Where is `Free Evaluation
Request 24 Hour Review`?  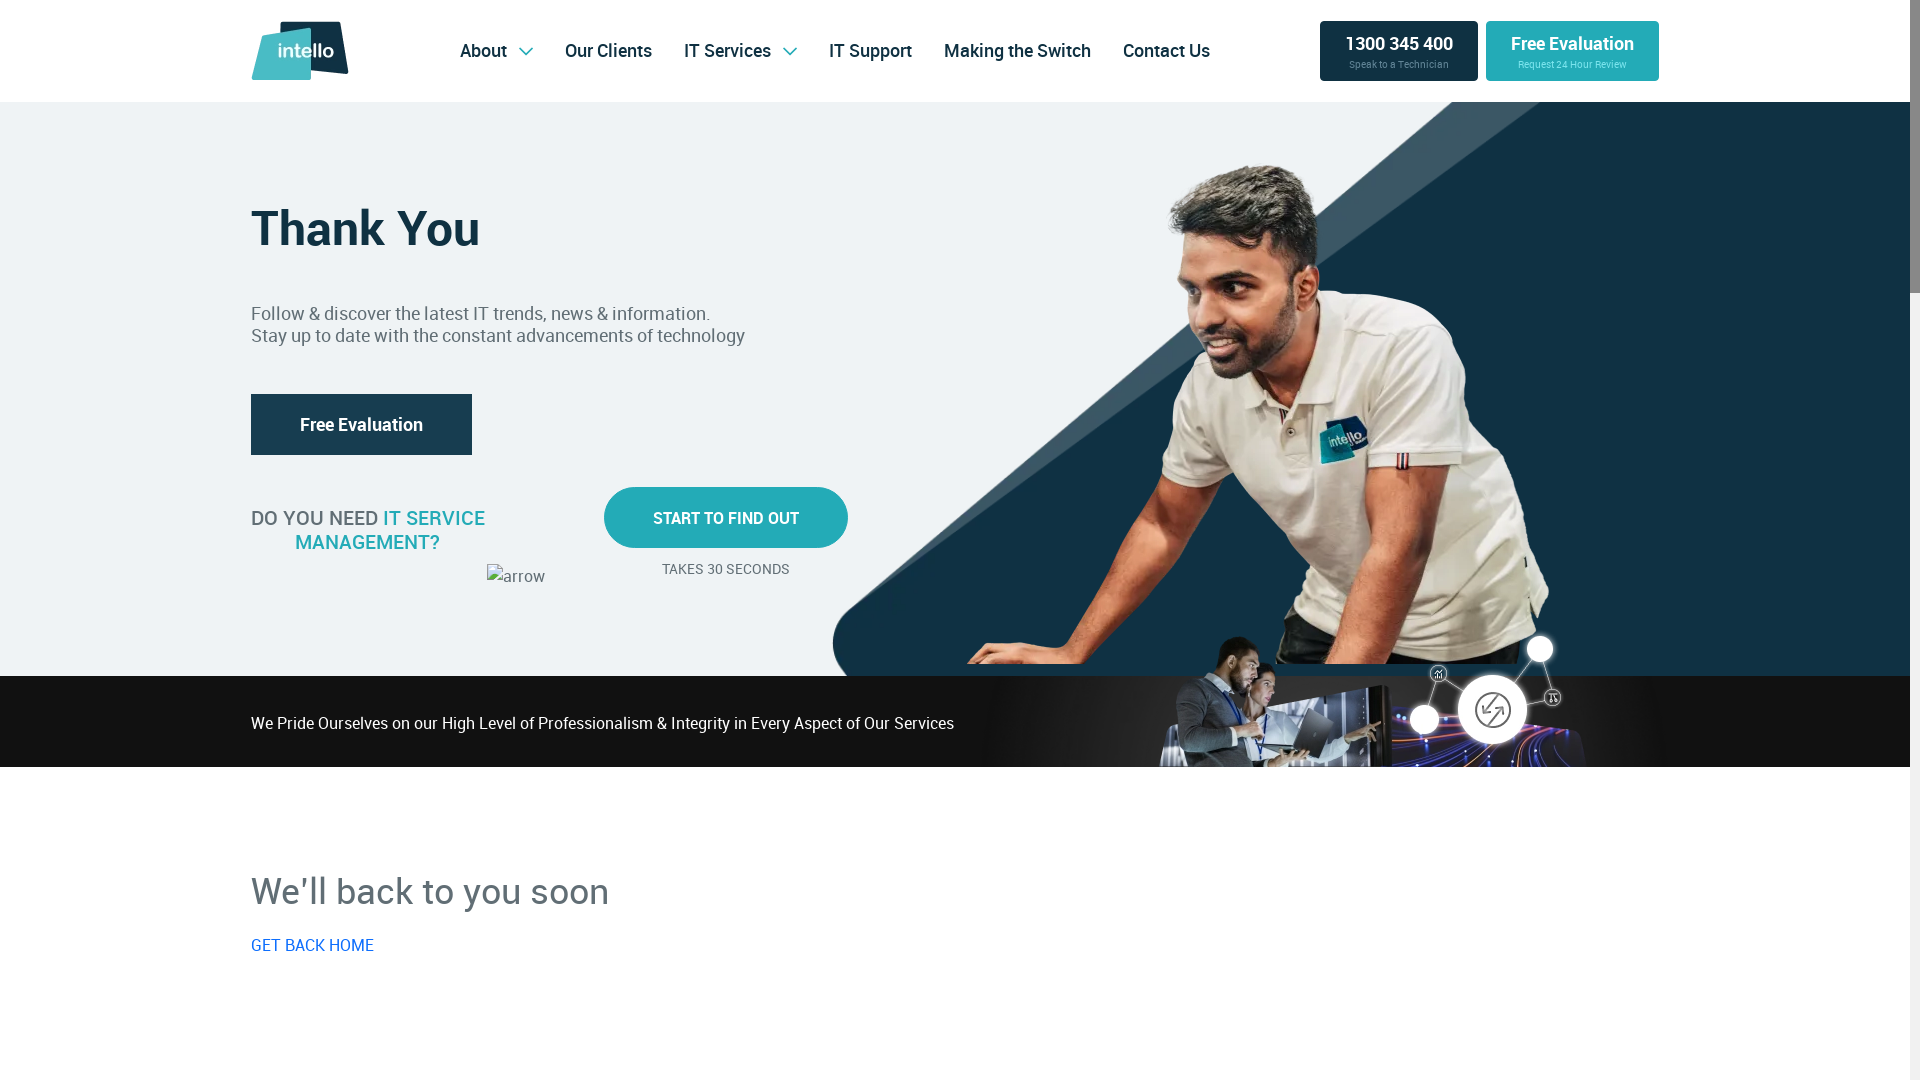
Free Evaluation
Request 24 Hour Review is located at coordinates (1572, 51).